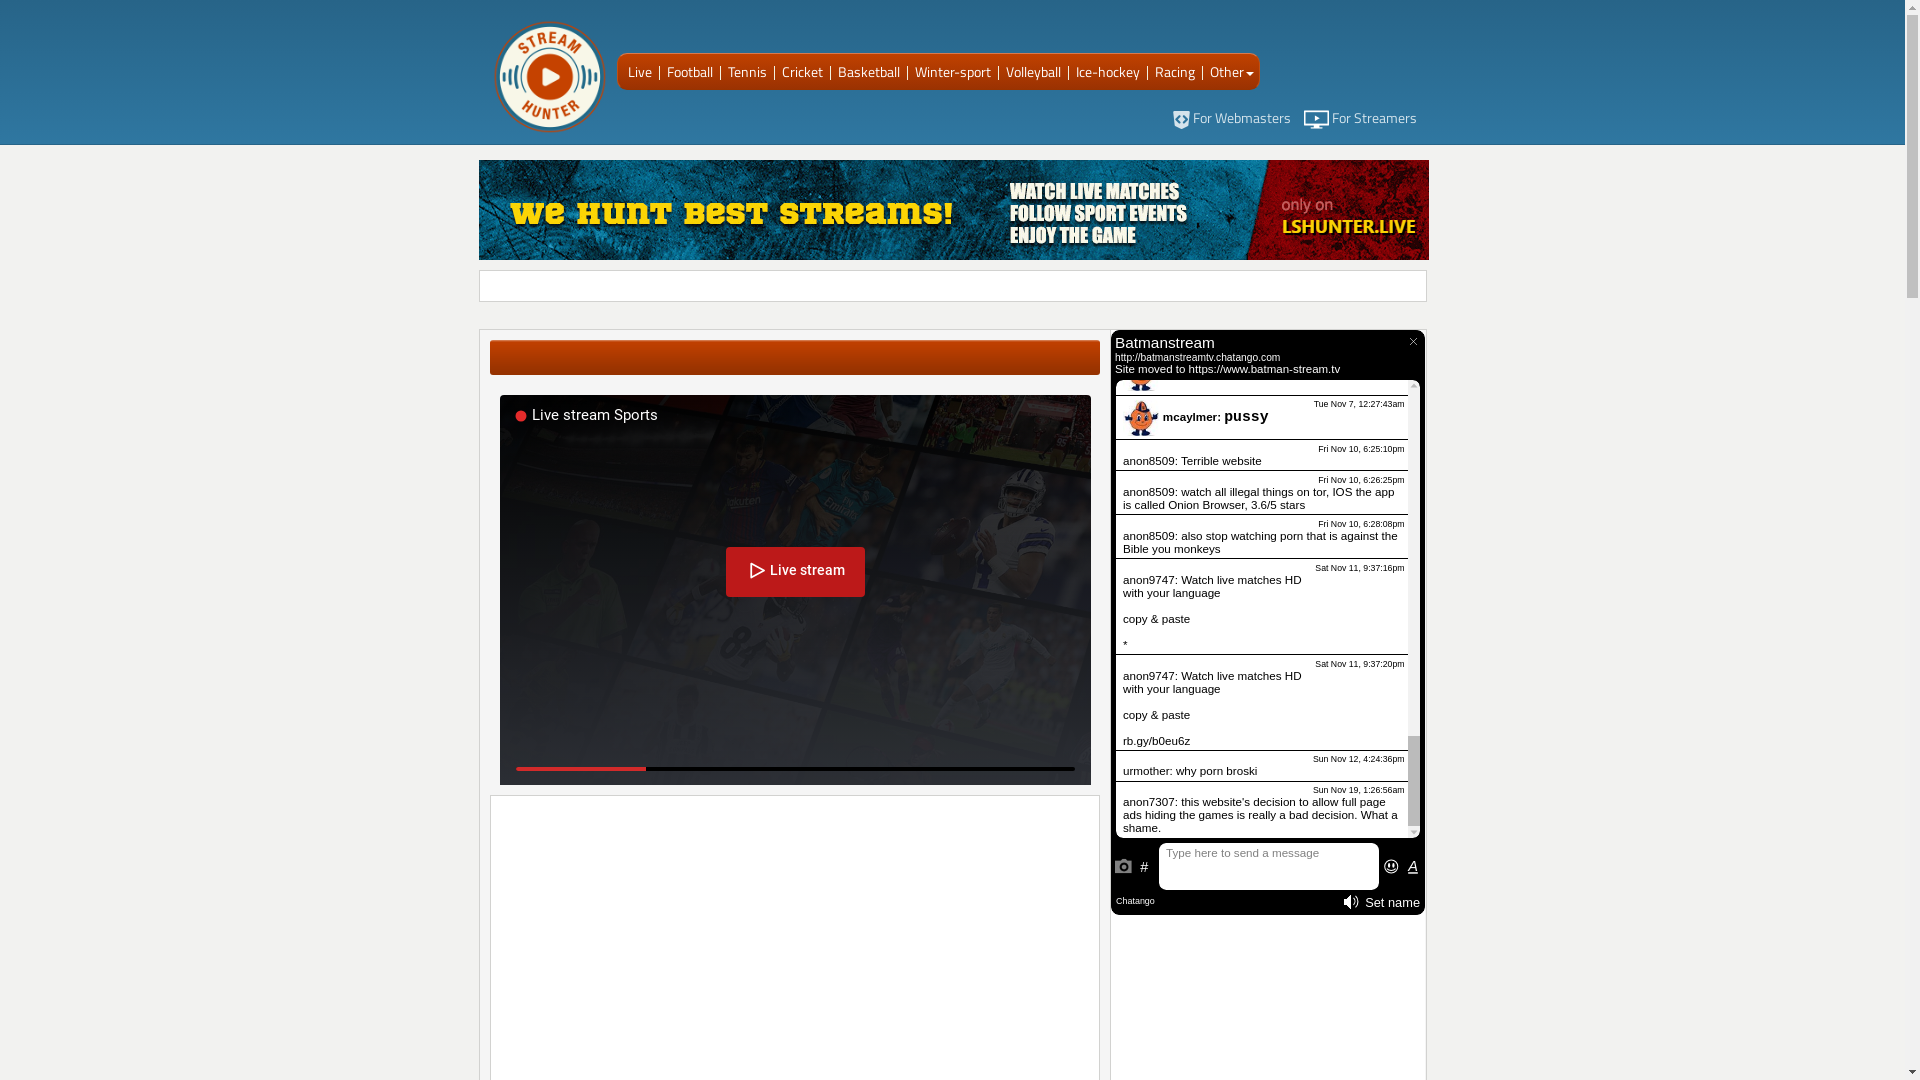 The height and width of the screenshot is (1080, 1920). I want to click on Other, so click(1230, 72).